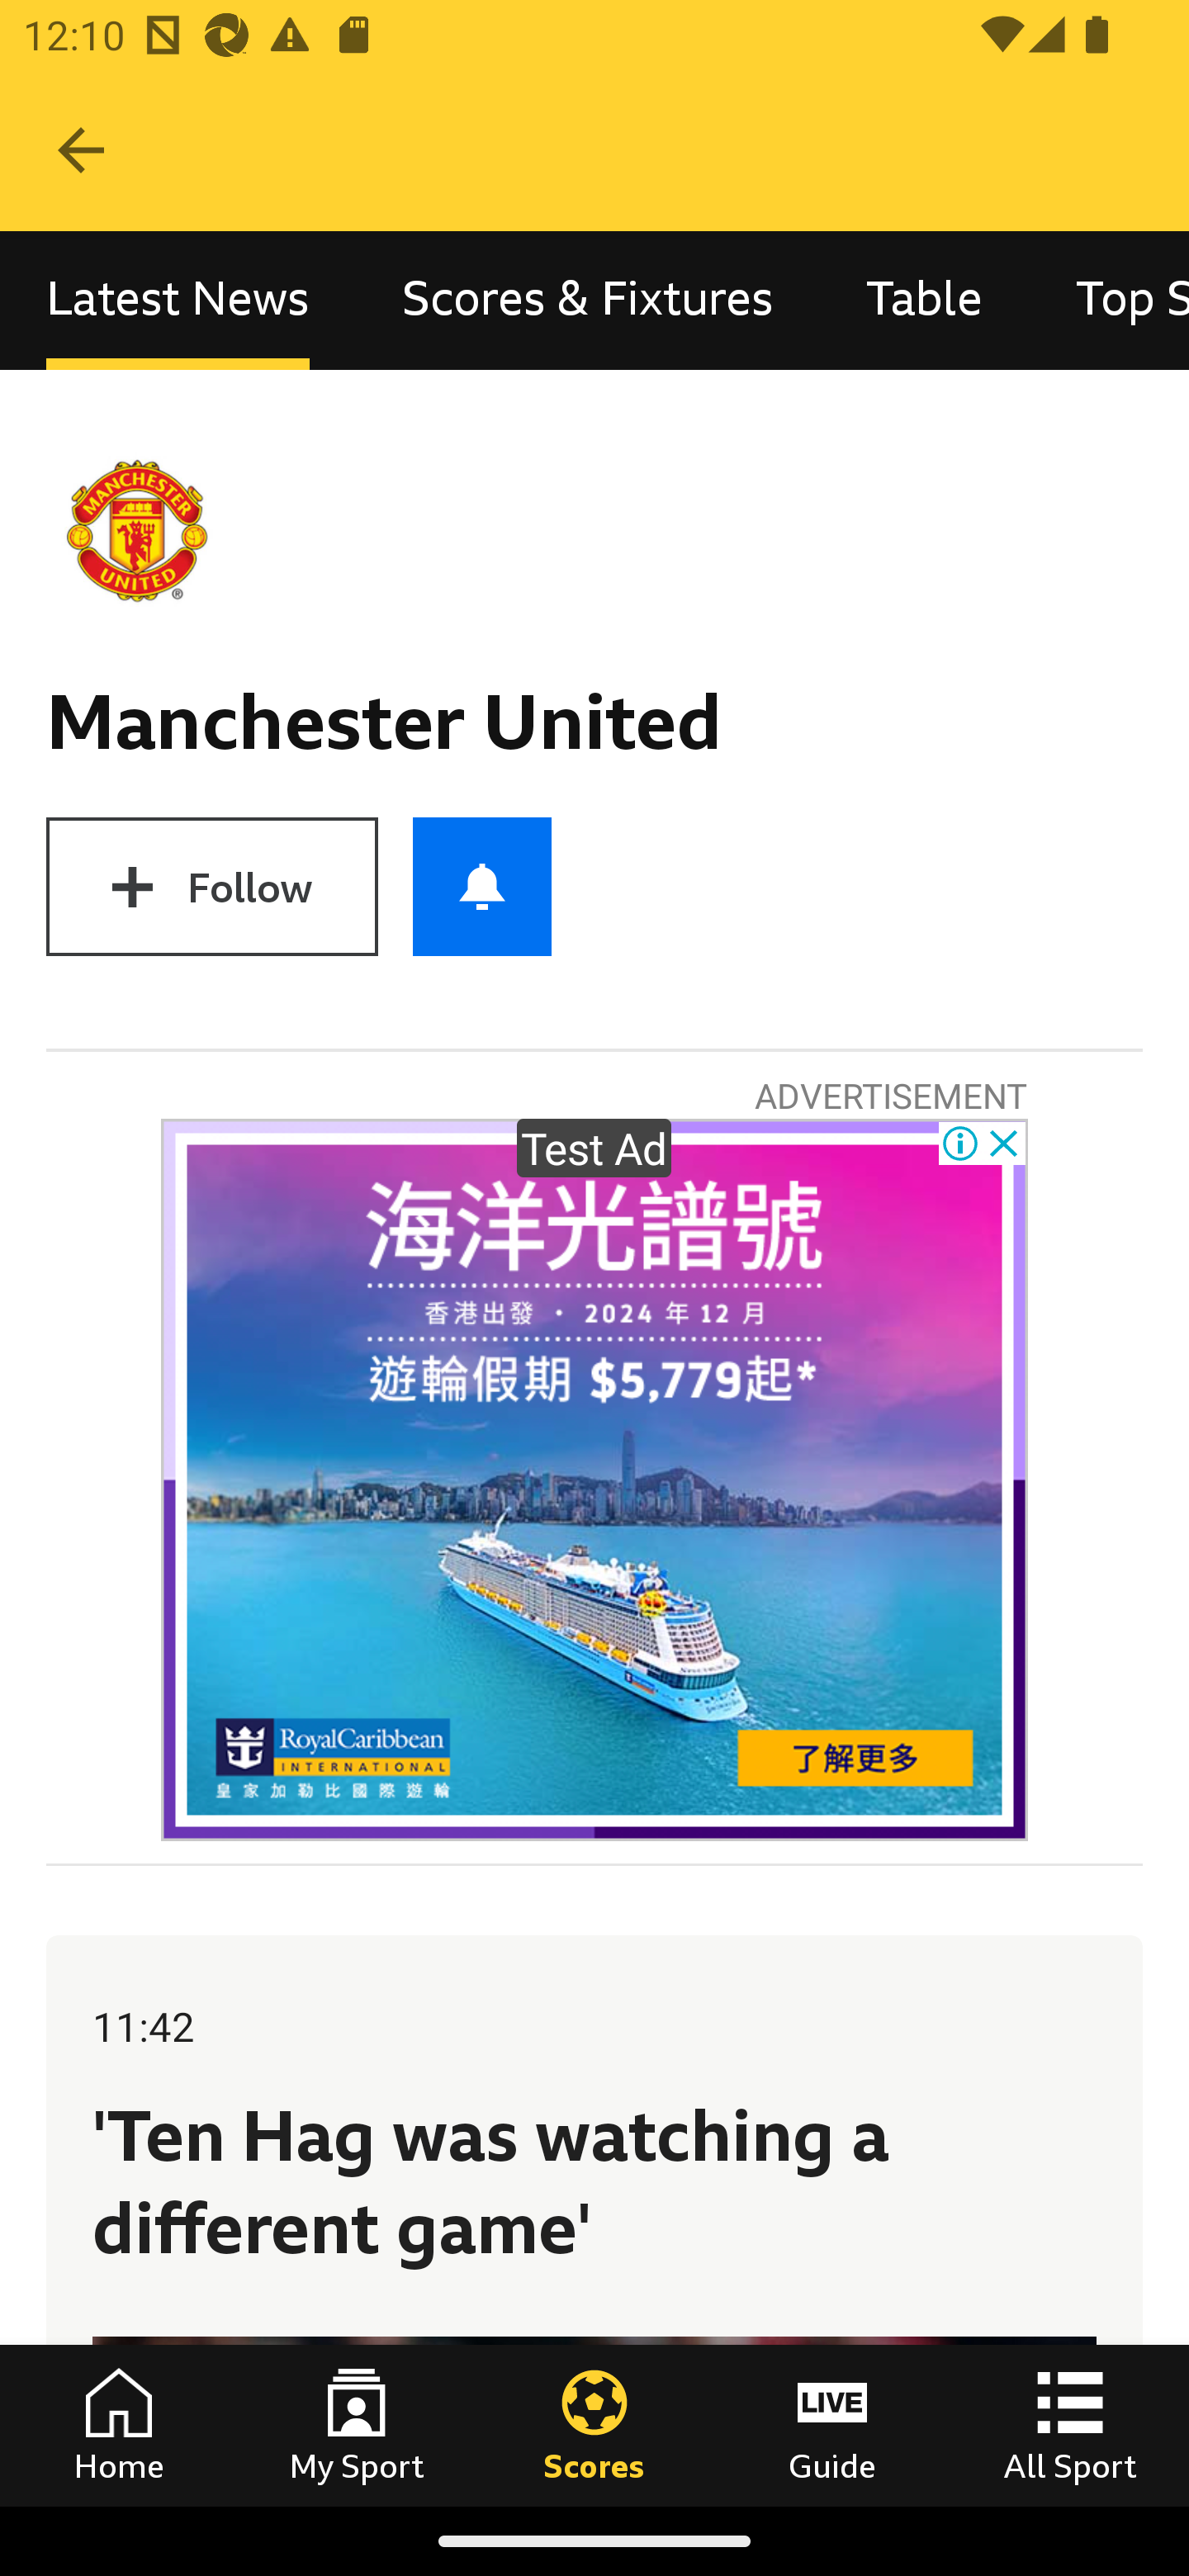 This screenshot has height=2576, width=1189. I want to click on Scores & Fixtures, so click(588, 301).